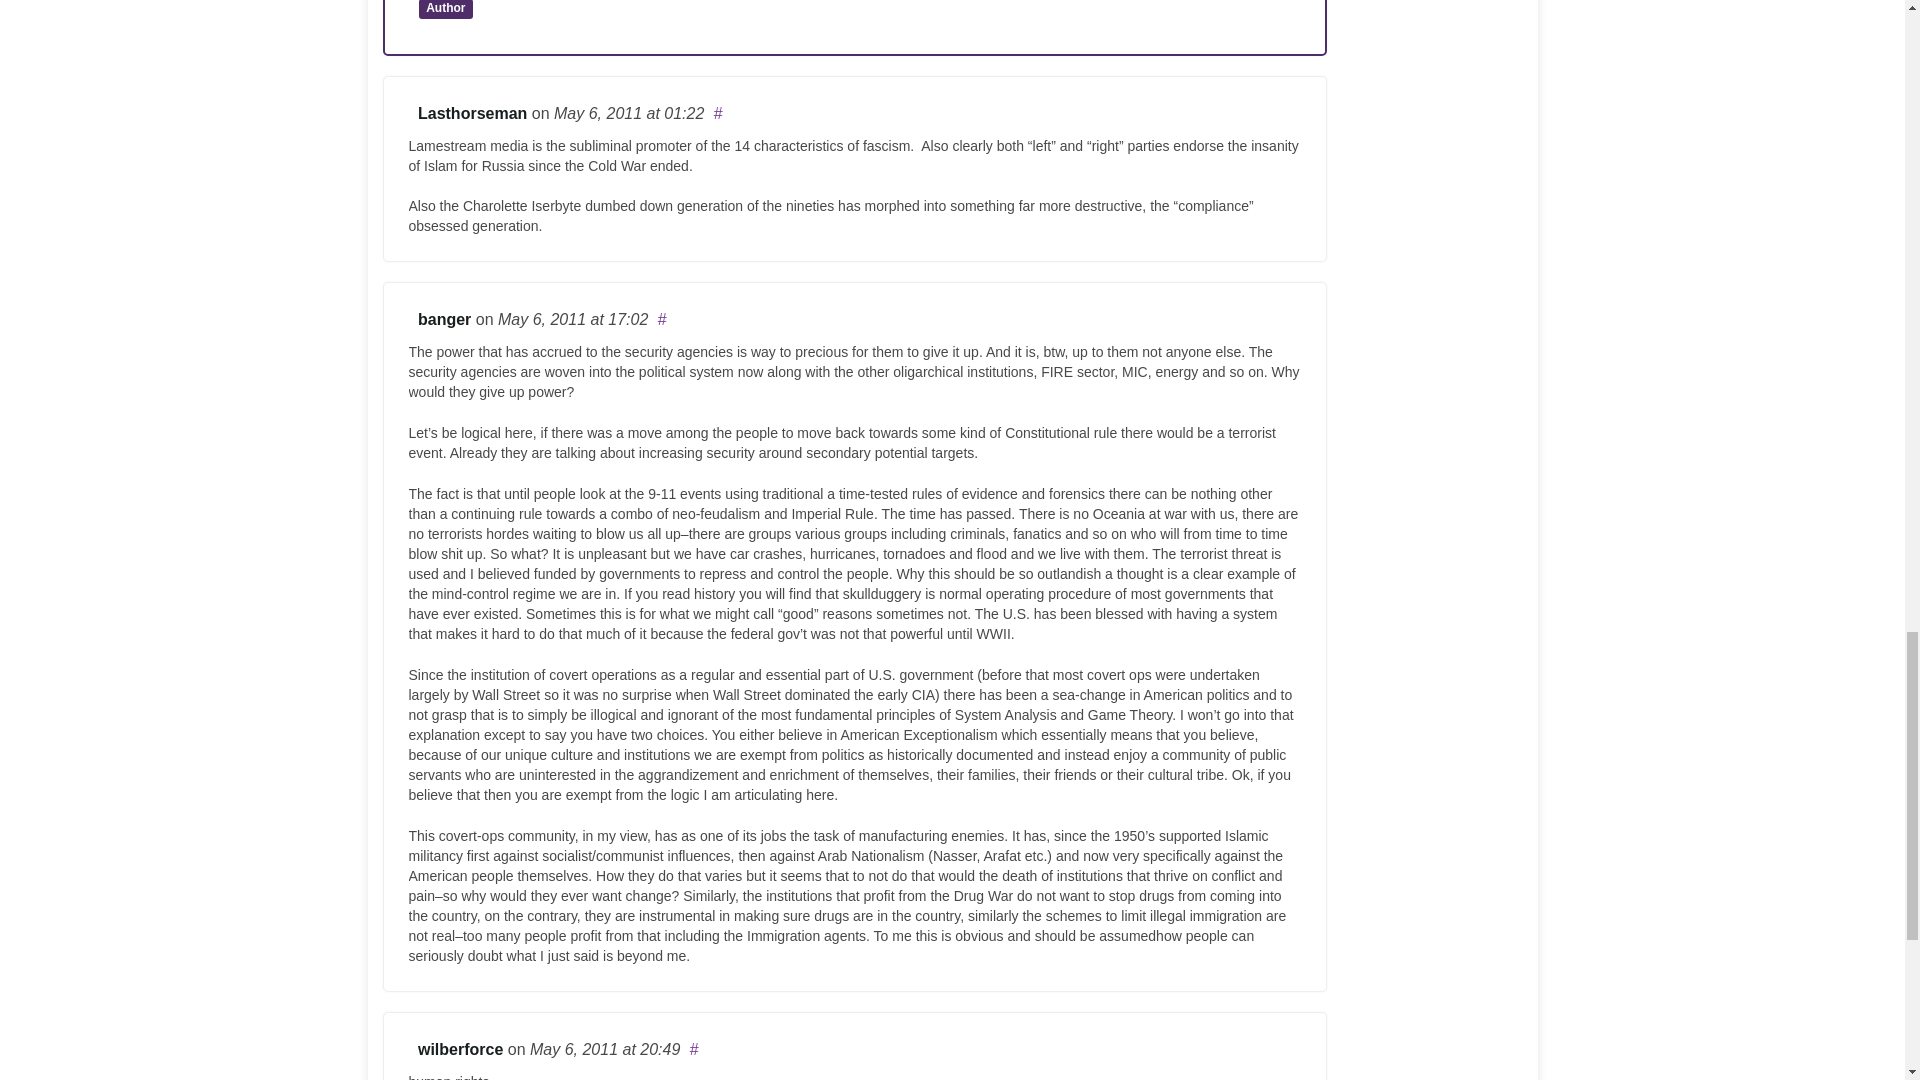  I want to click on banger, so click(444, 320).